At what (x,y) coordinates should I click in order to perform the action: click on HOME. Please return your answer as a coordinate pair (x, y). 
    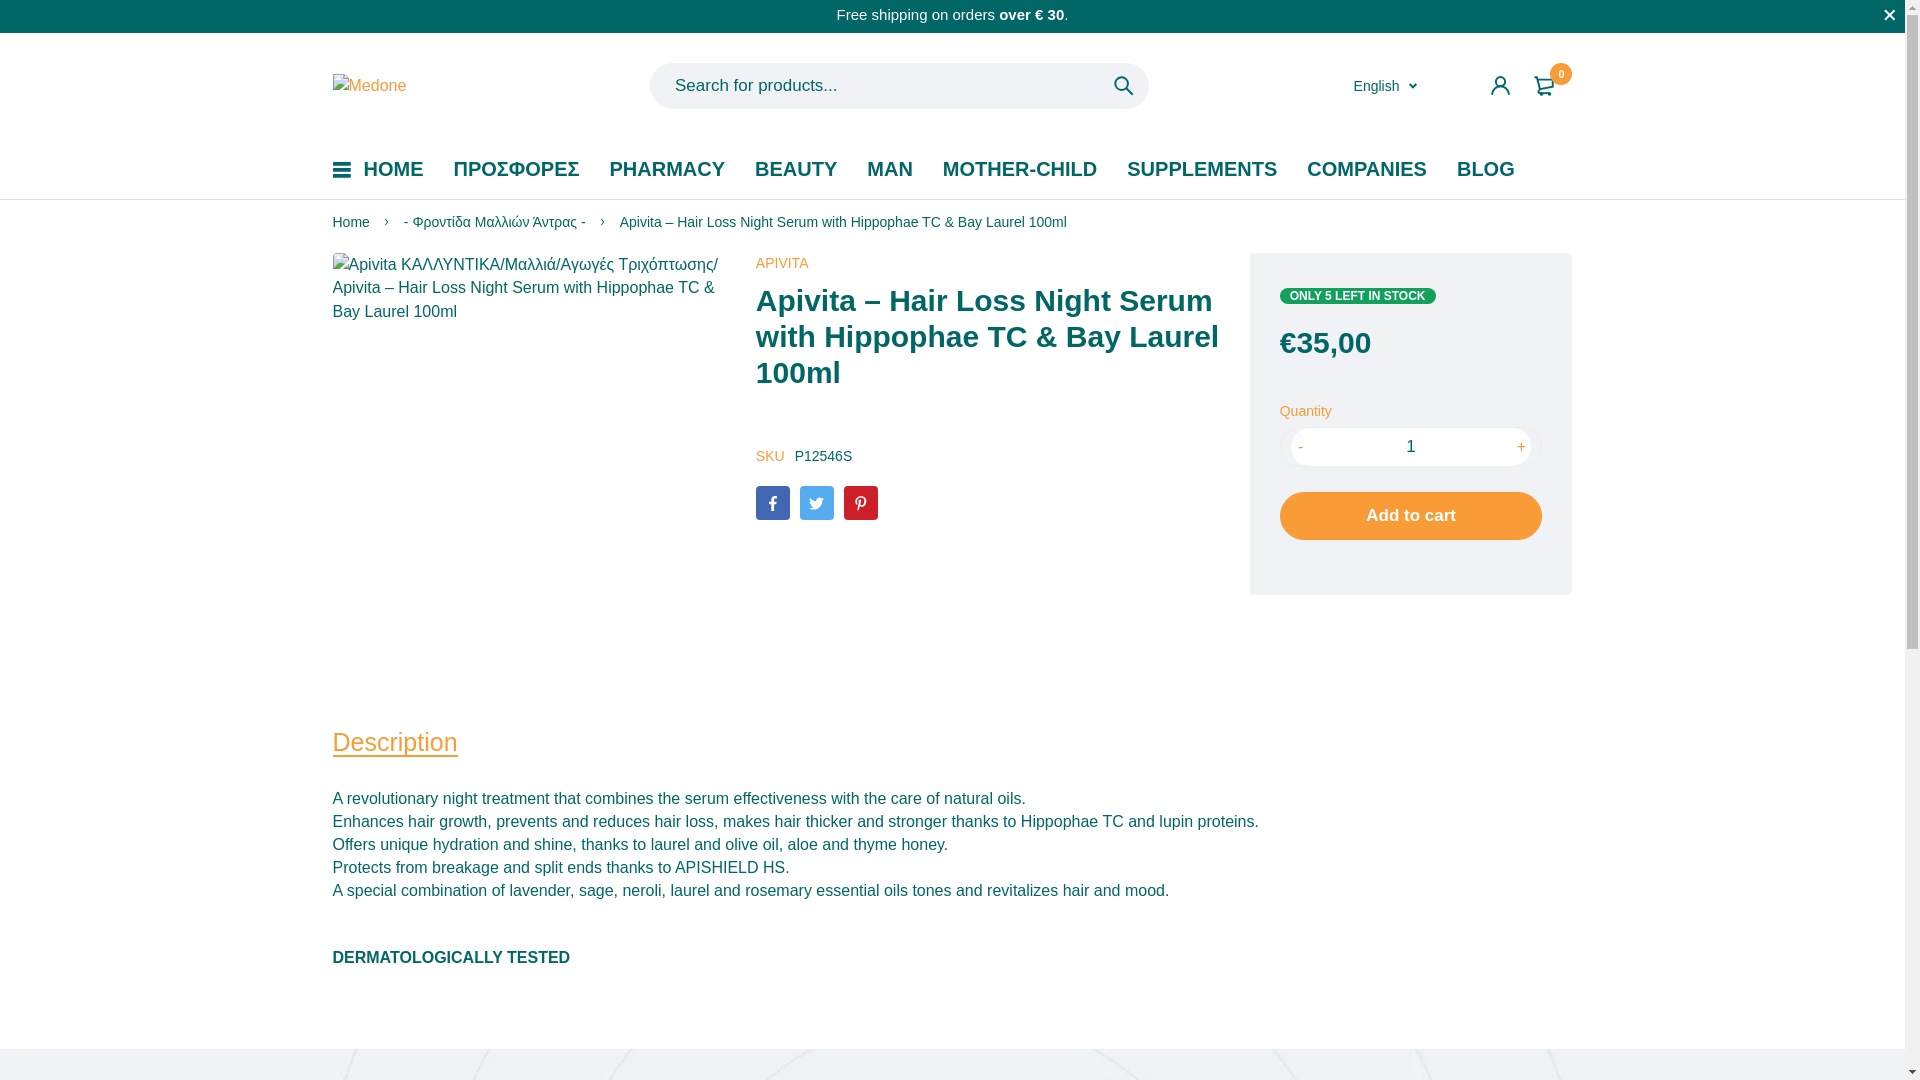
    Looking at the image, I should click on (394, 169).